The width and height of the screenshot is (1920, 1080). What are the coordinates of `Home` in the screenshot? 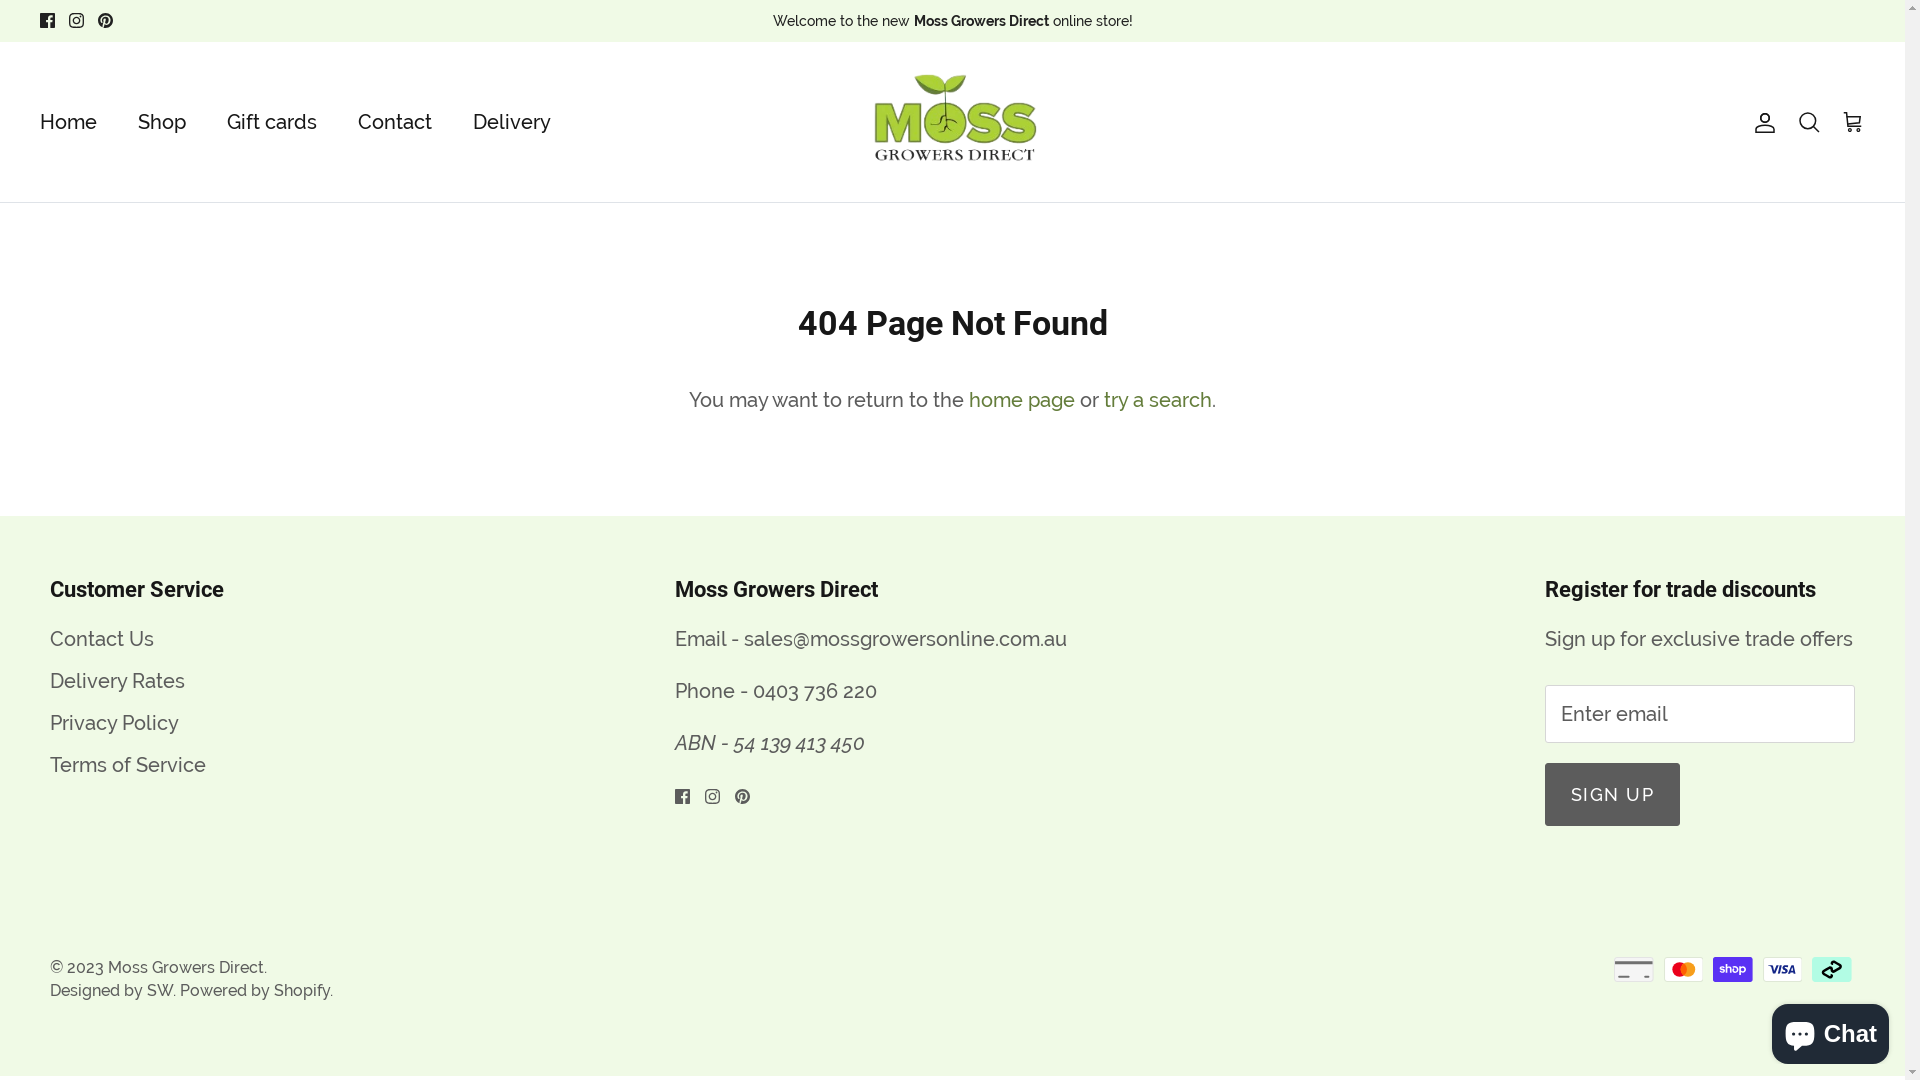 It's located at (68, 122).